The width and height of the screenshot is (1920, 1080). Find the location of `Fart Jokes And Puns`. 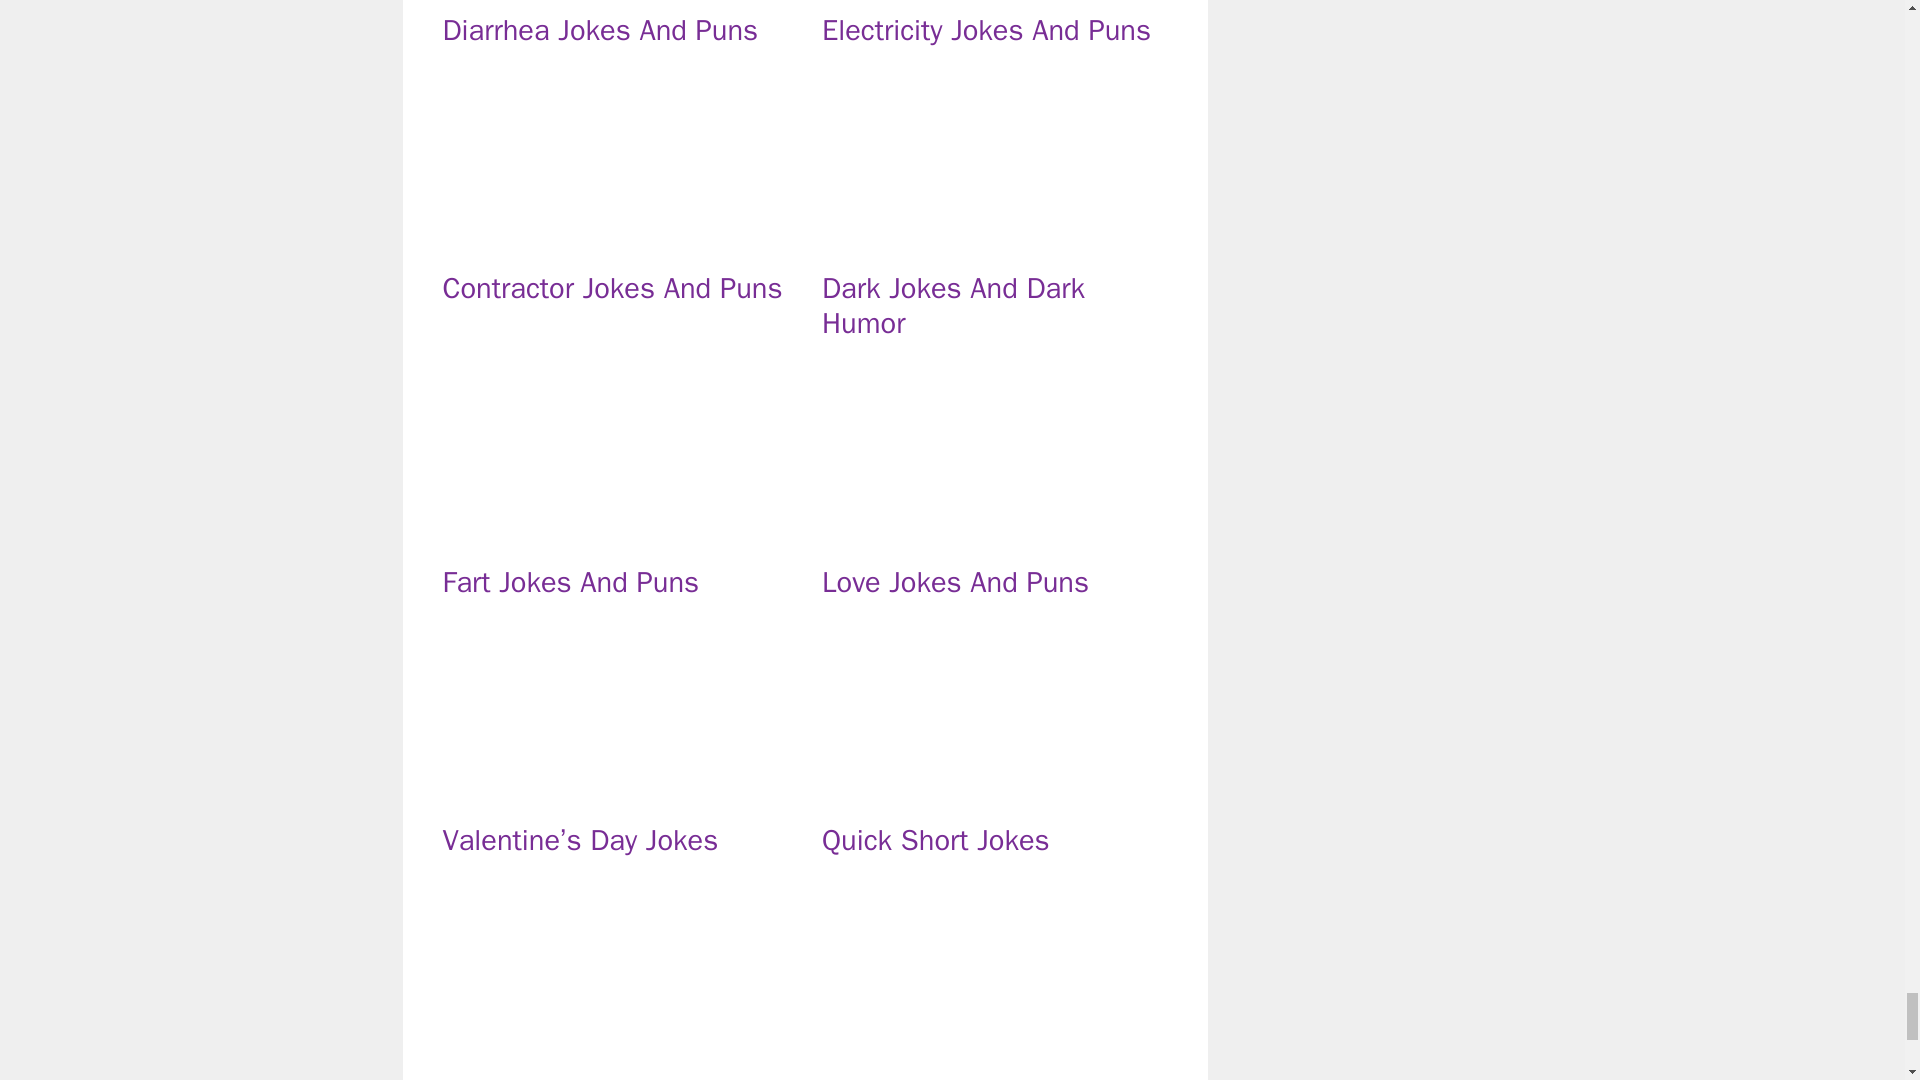

Fart Jokes And Puns is located at coordinates (570, 582).